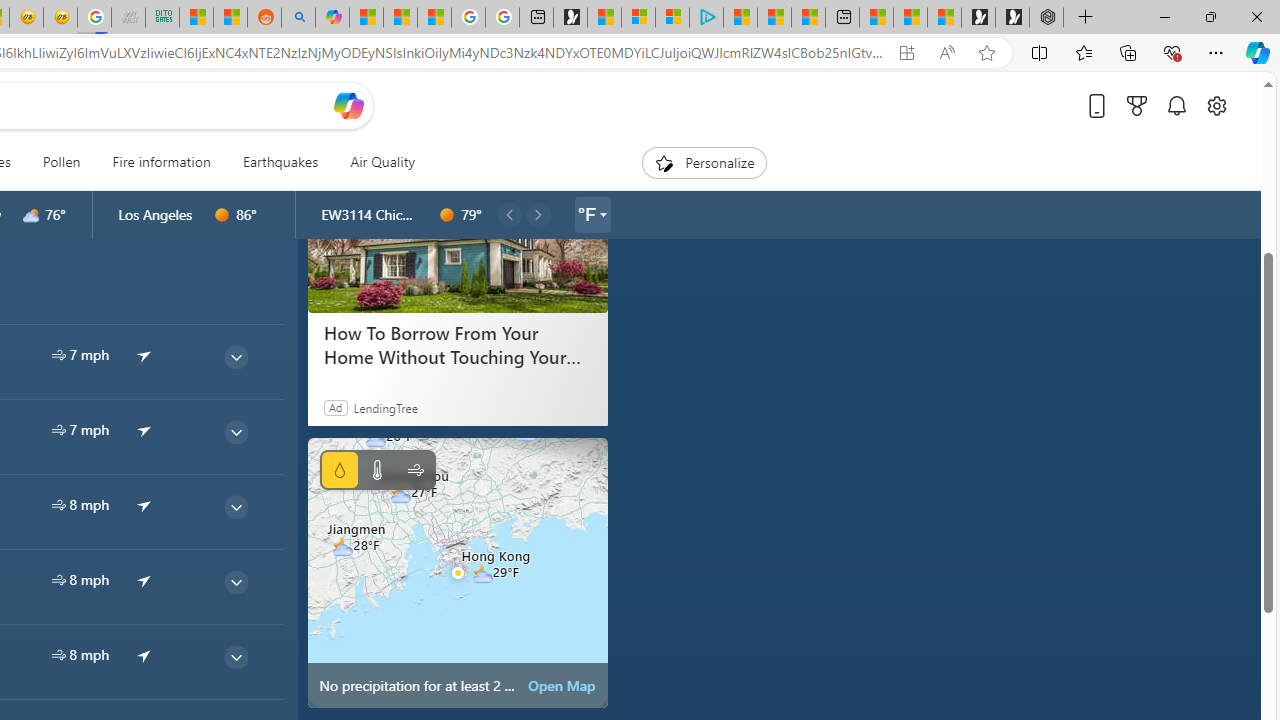 The image size is (1280, 720). What do you see at coordinates (808, 18) in the screenshot?
I see `These 3 Stocks Pay You More Than 5% to Own Them` at bounding box center [808, 18].